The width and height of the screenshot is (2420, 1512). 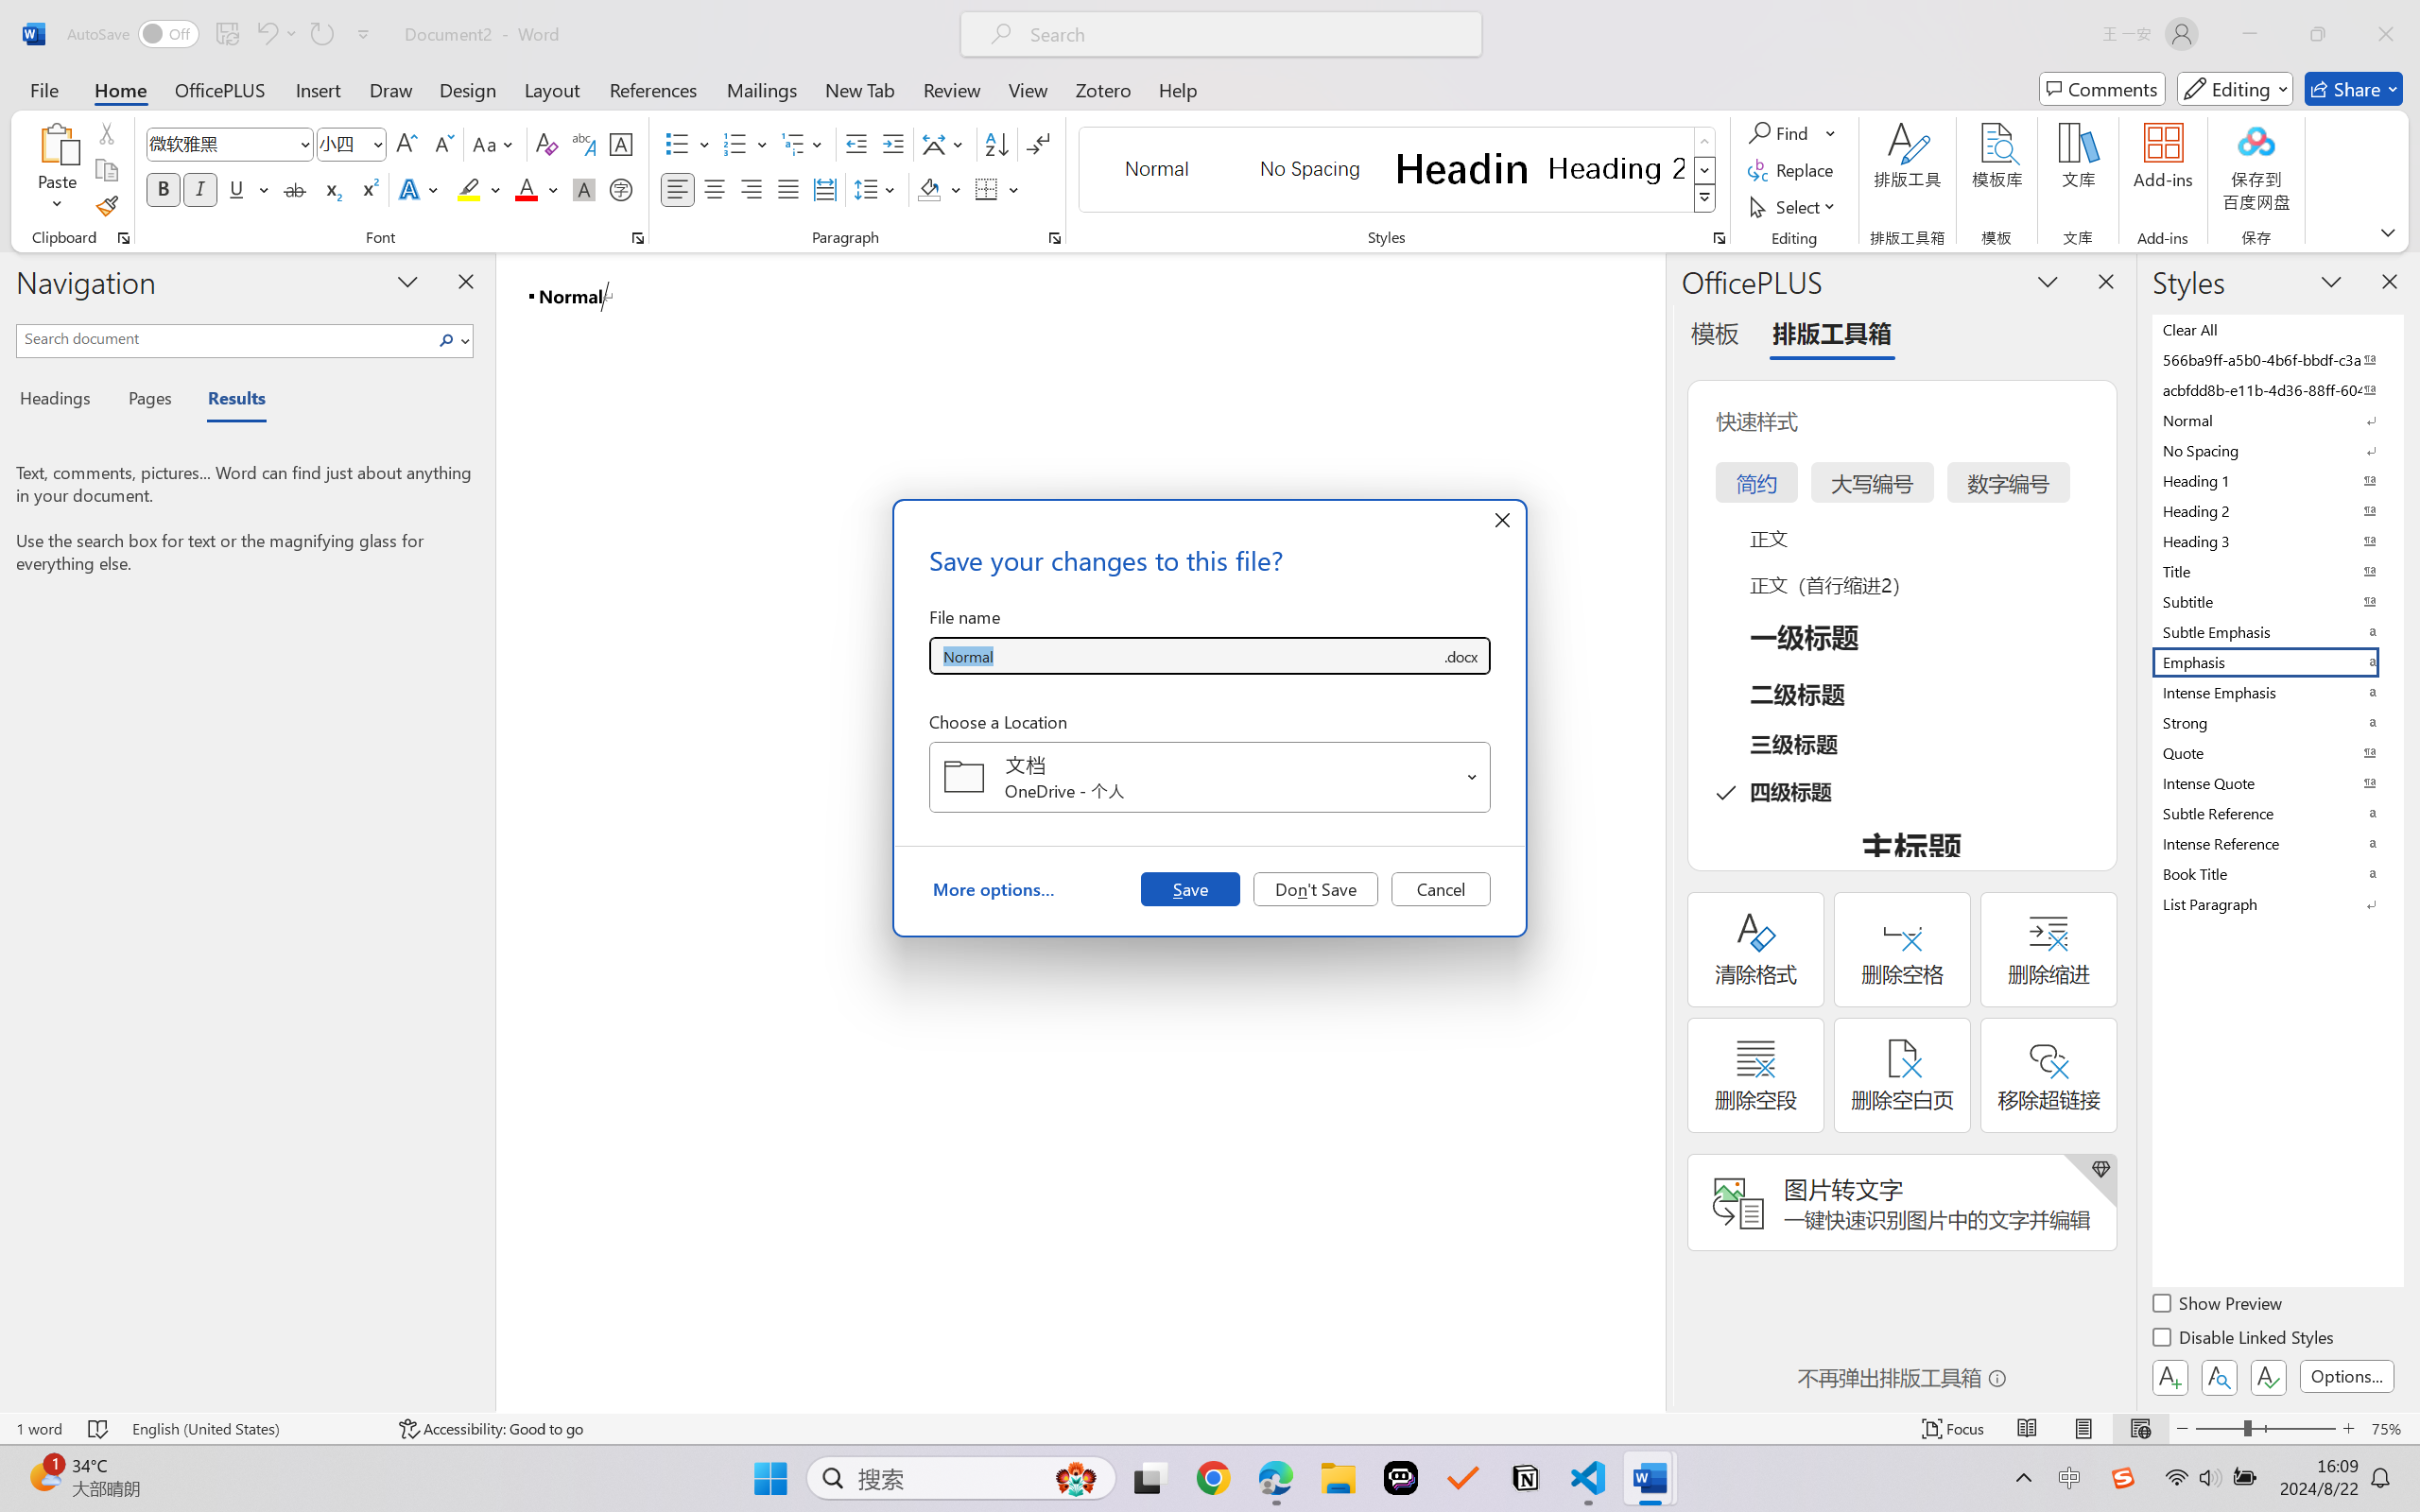 What do you see at coordinates (1055, 238) in the screenshot?
I see `Paragraph...` at bounding box center [1055, 238].